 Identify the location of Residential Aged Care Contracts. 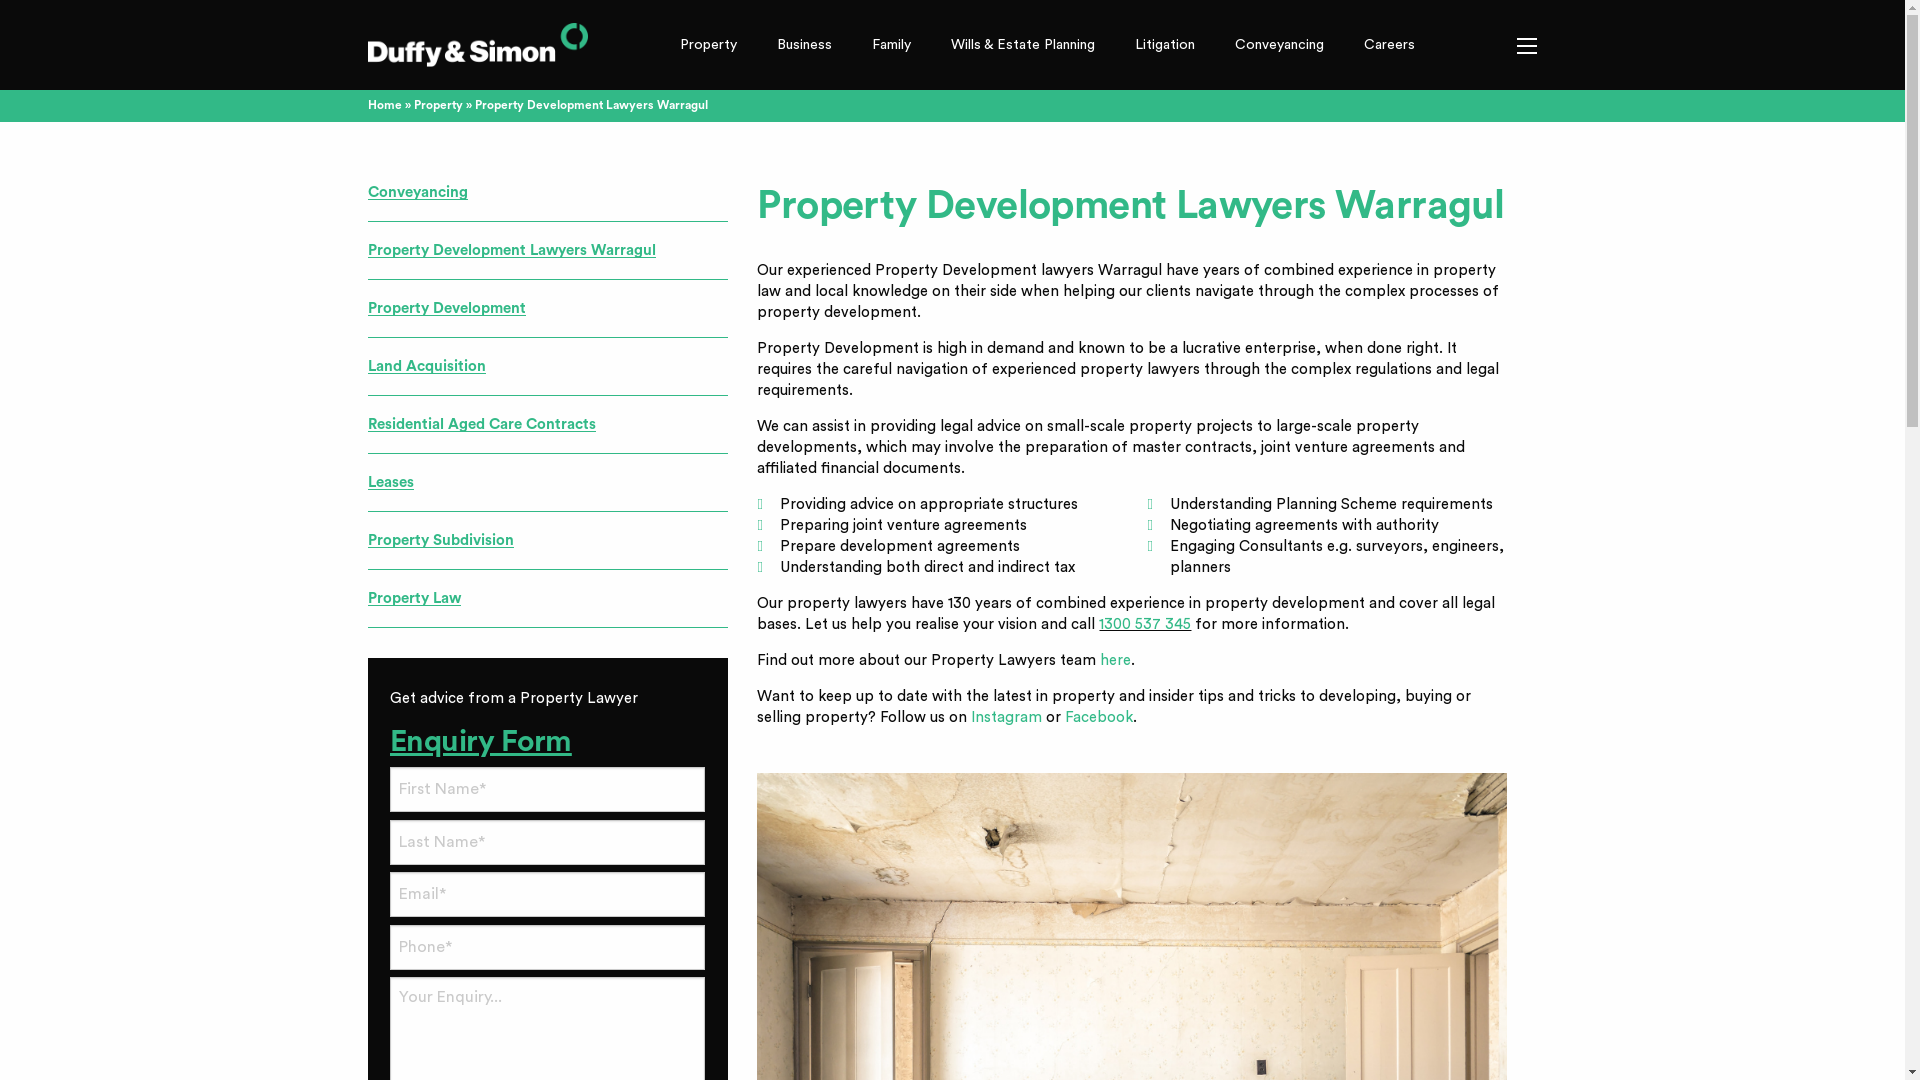
(482, 424).